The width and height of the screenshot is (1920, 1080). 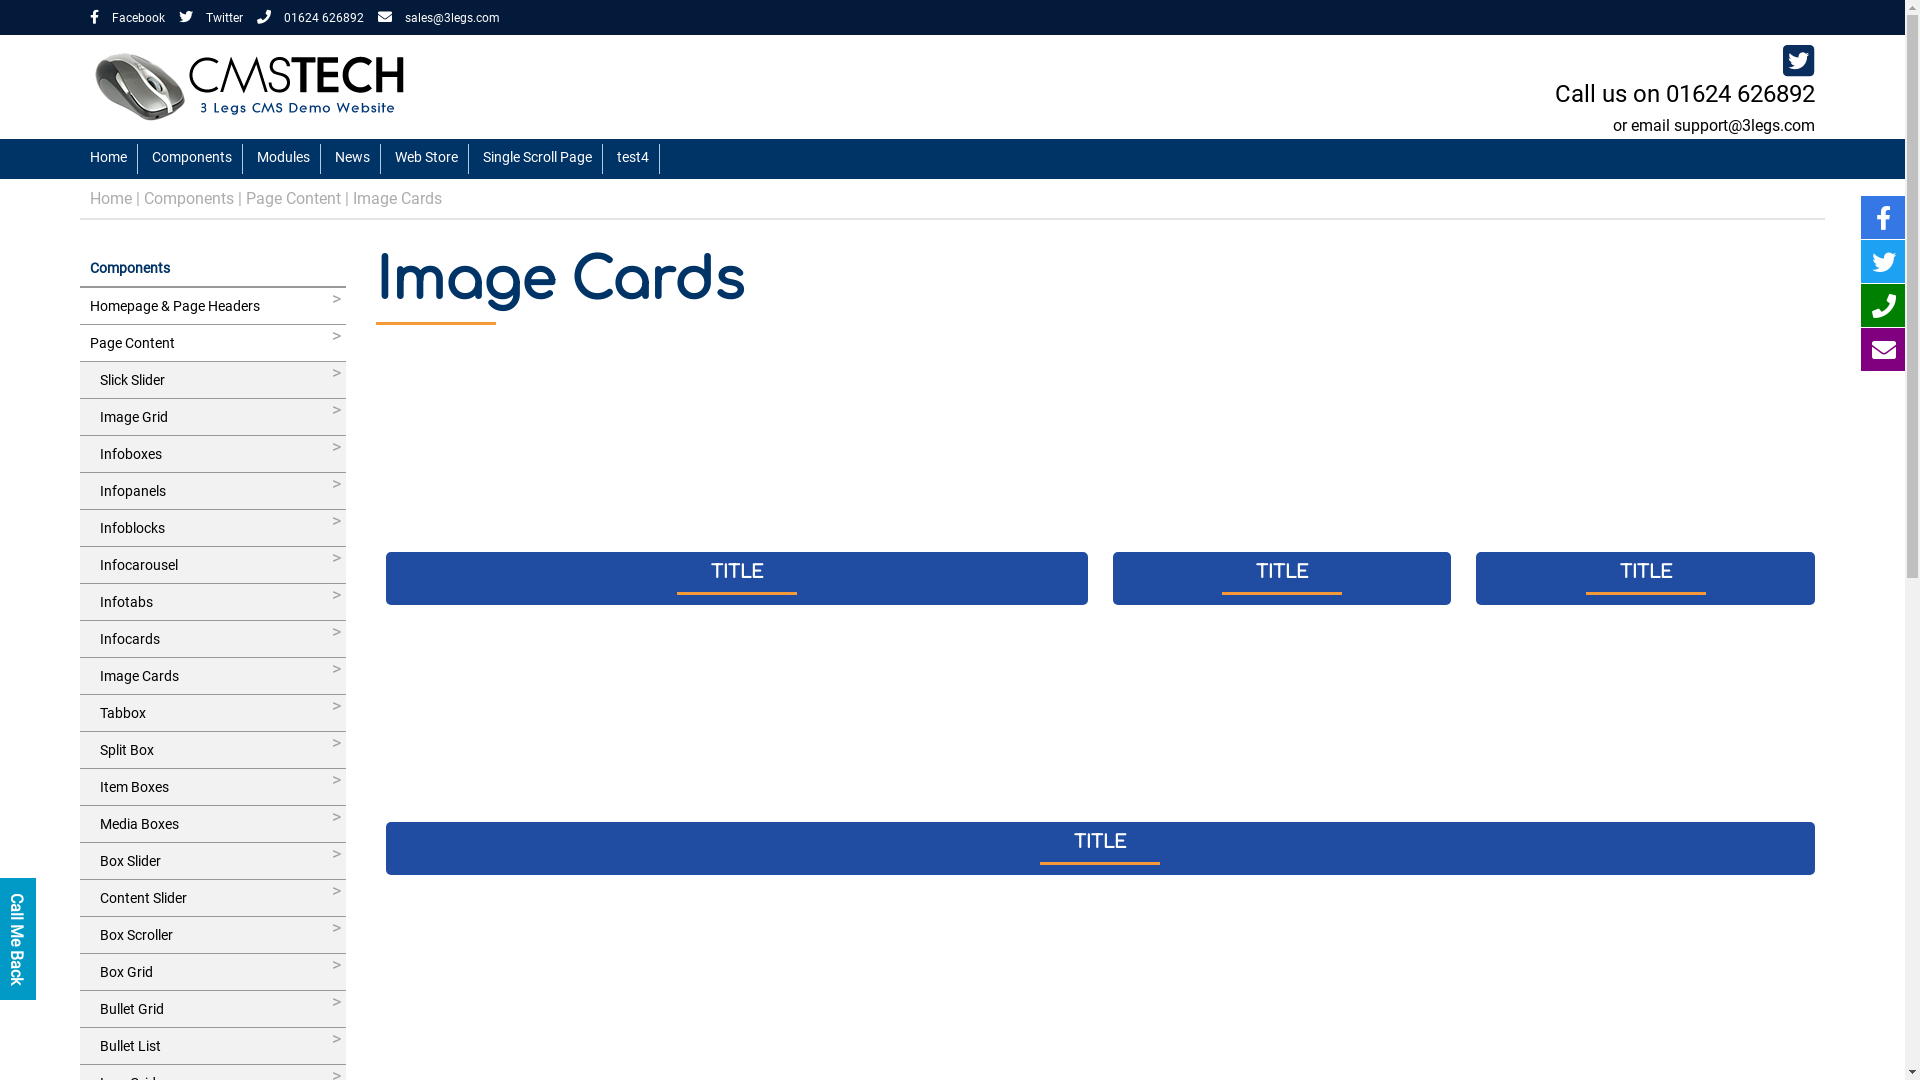 I want to click on Single Scroll Page, so click(x=538, y=159).